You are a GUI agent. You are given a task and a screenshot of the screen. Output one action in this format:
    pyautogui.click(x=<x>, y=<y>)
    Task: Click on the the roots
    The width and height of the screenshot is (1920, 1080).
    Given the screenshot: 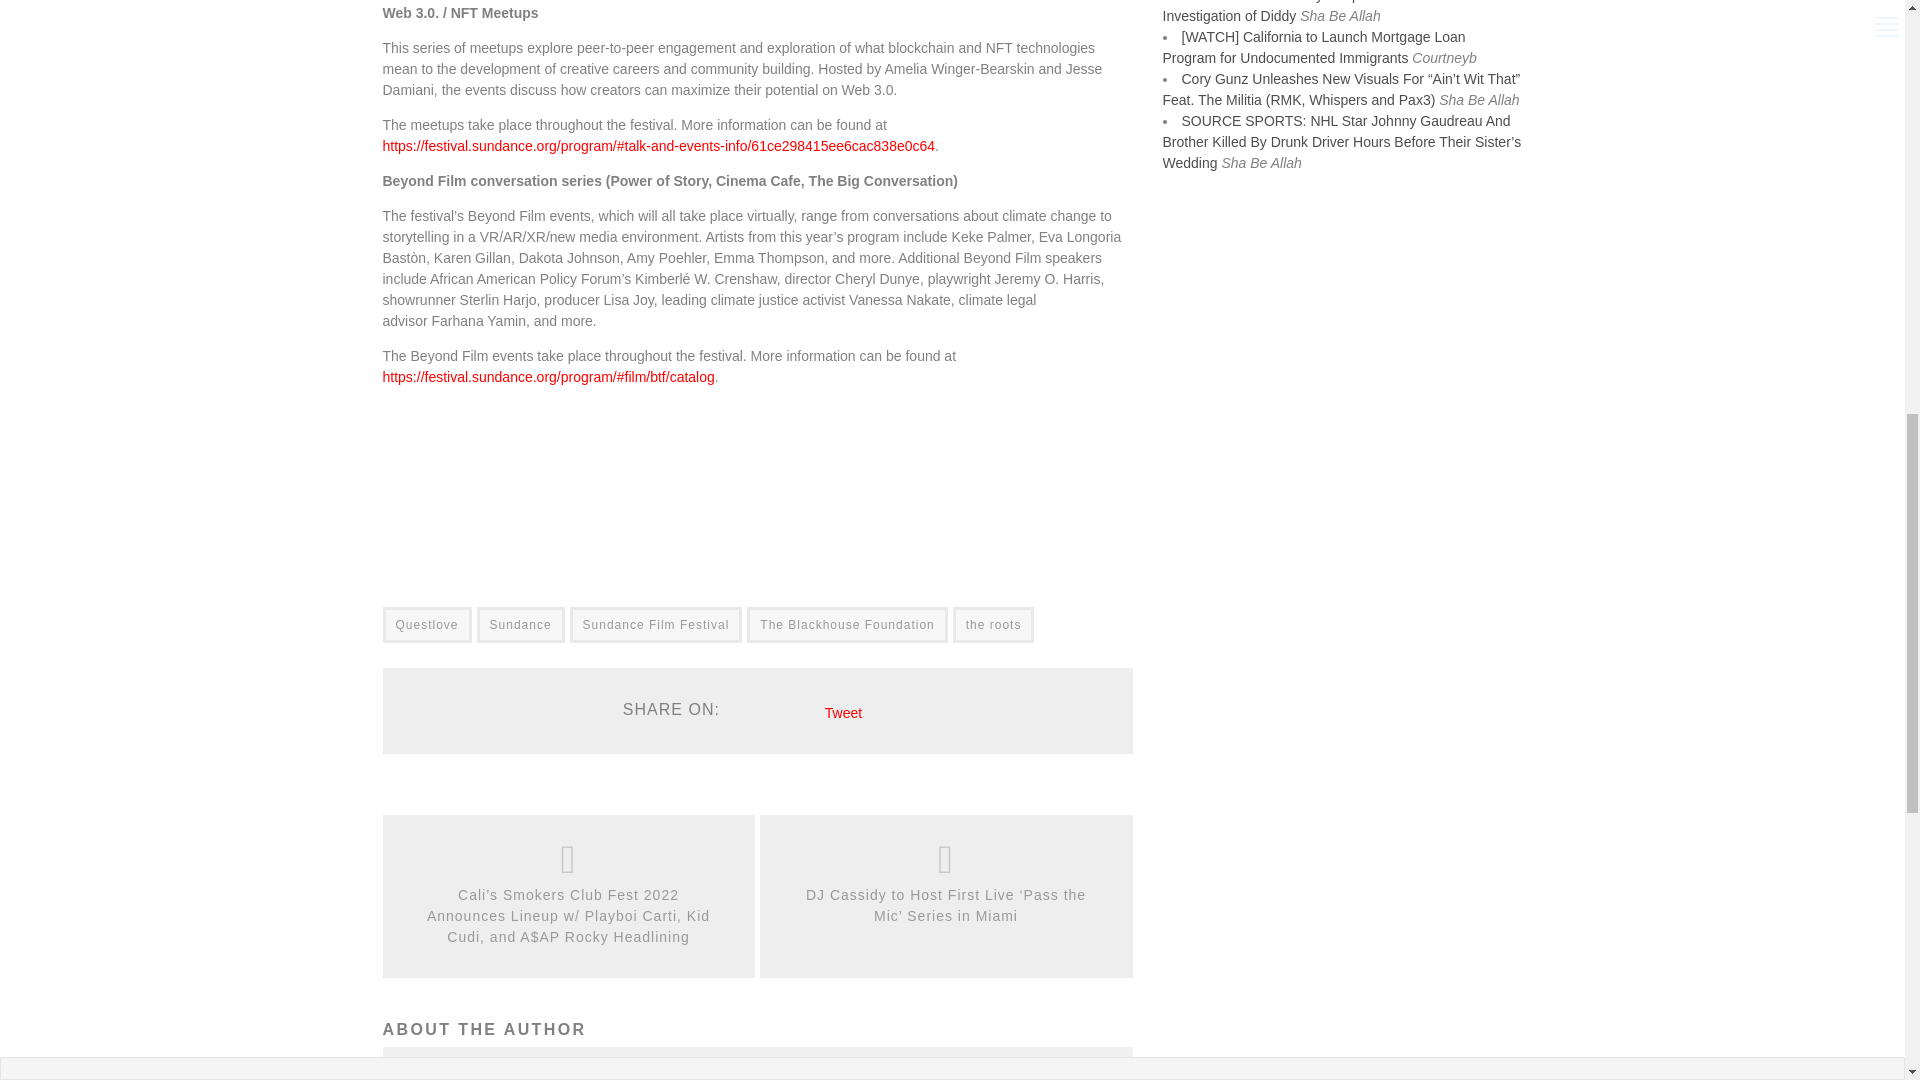 What is the action you would take?
    pyautogui.click(x=993, y=624)
    